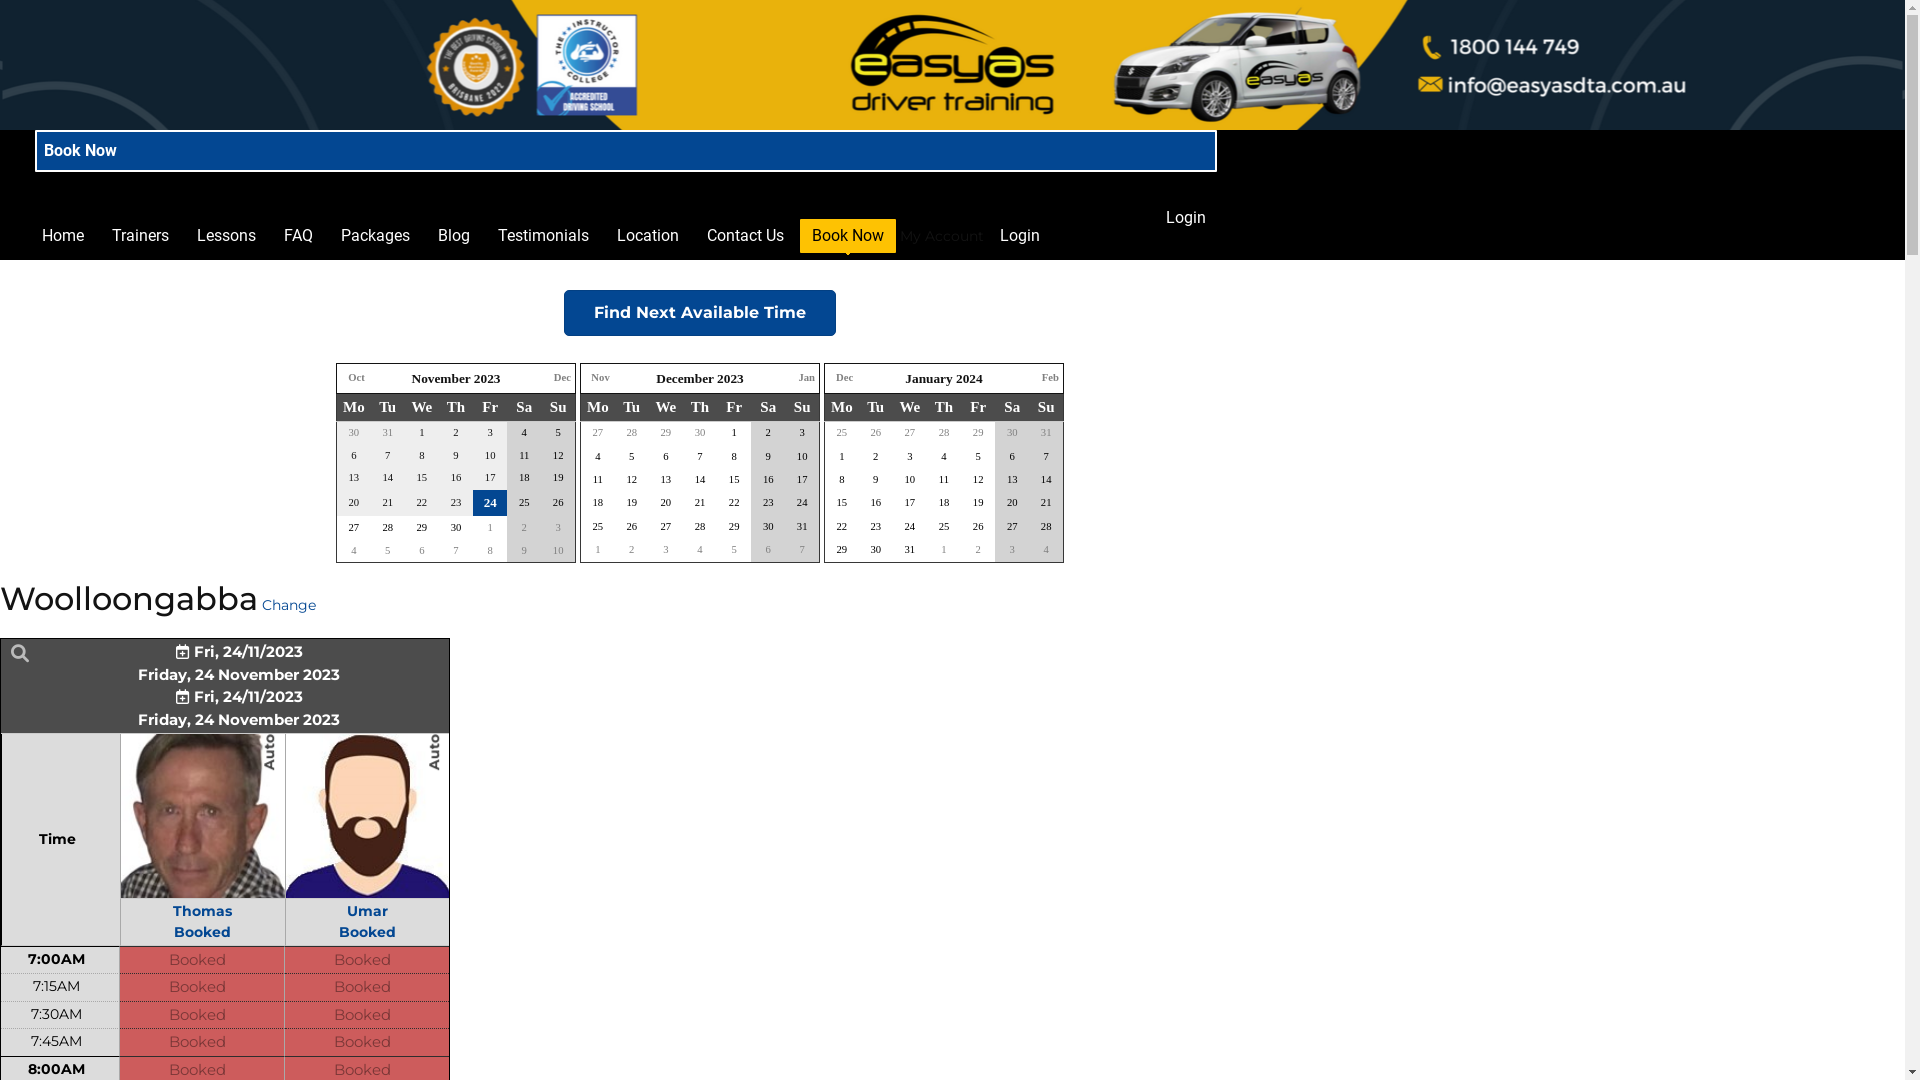  Describe the element at coordinates (910, 432) in the screenshot. I see `27` at that location.